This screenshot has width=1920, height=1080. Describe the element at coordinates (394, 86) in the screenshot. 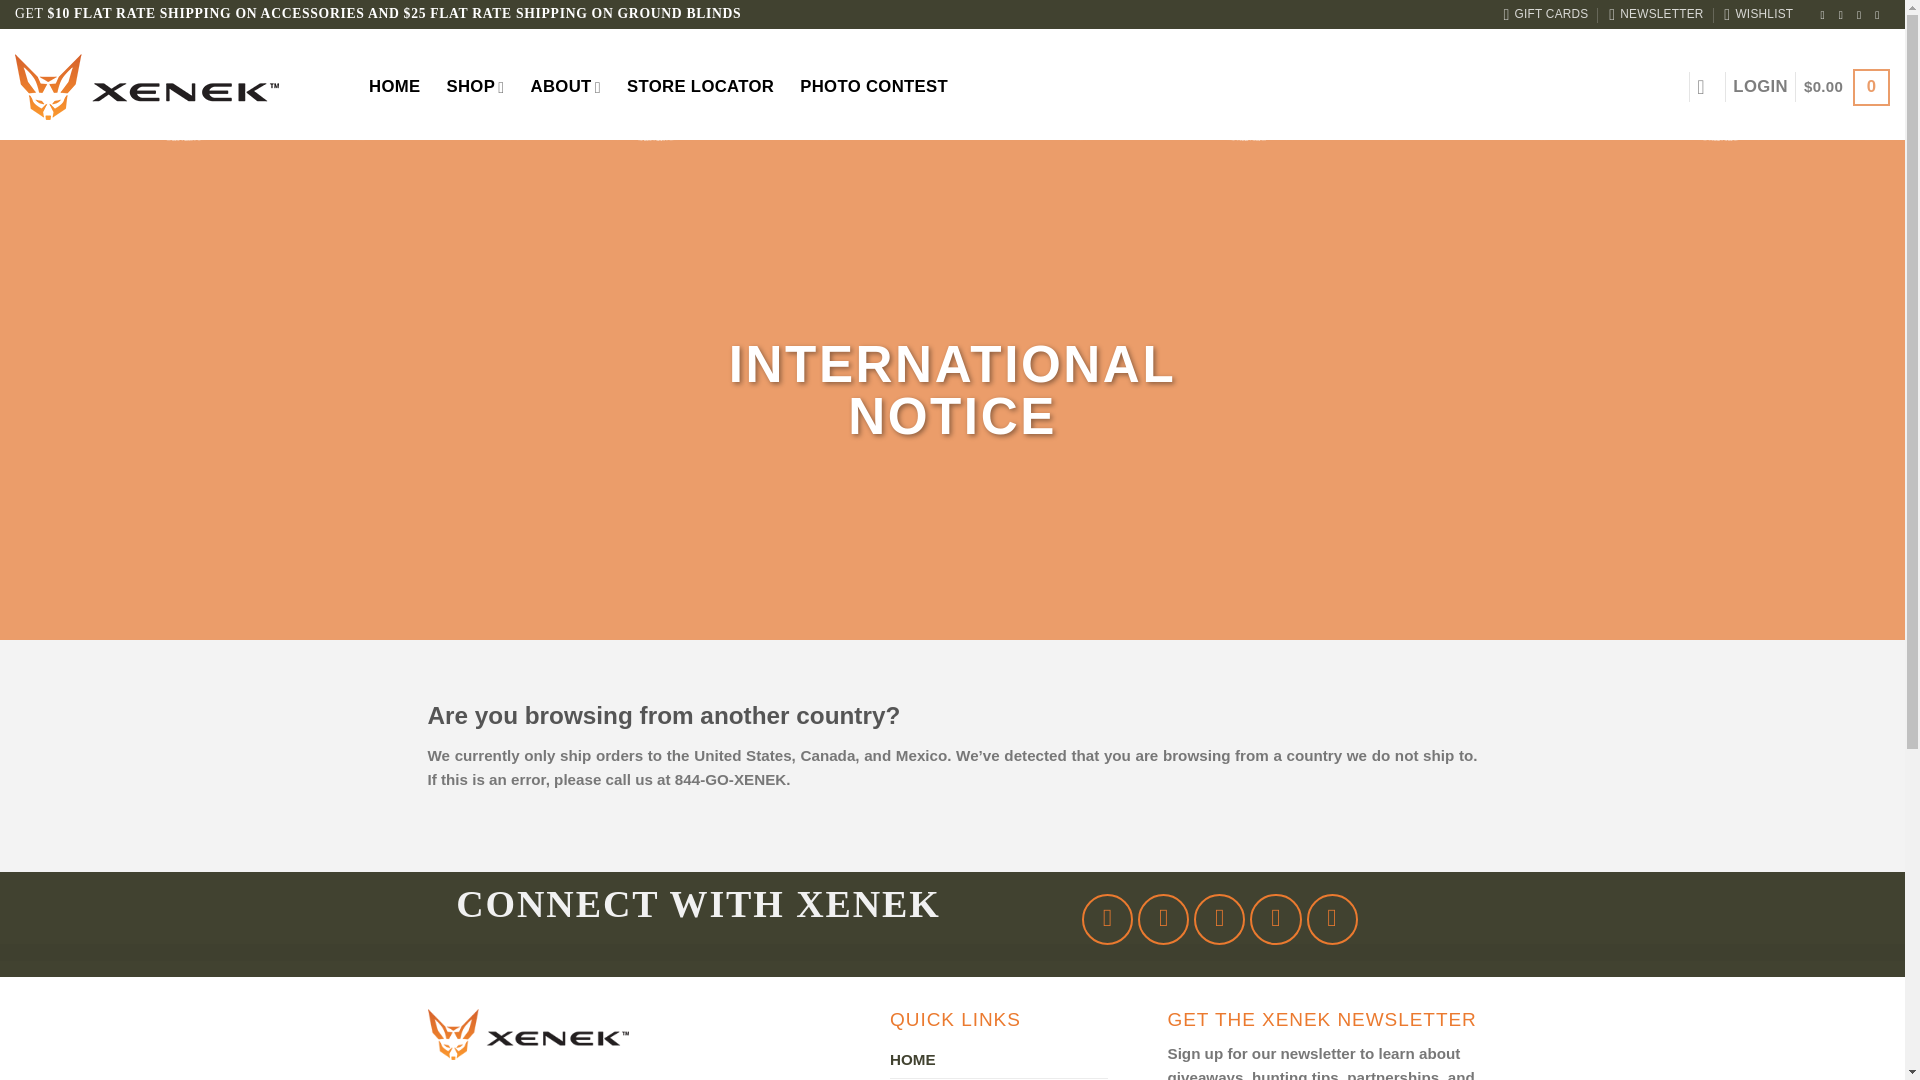

I see `HOME` at that location.